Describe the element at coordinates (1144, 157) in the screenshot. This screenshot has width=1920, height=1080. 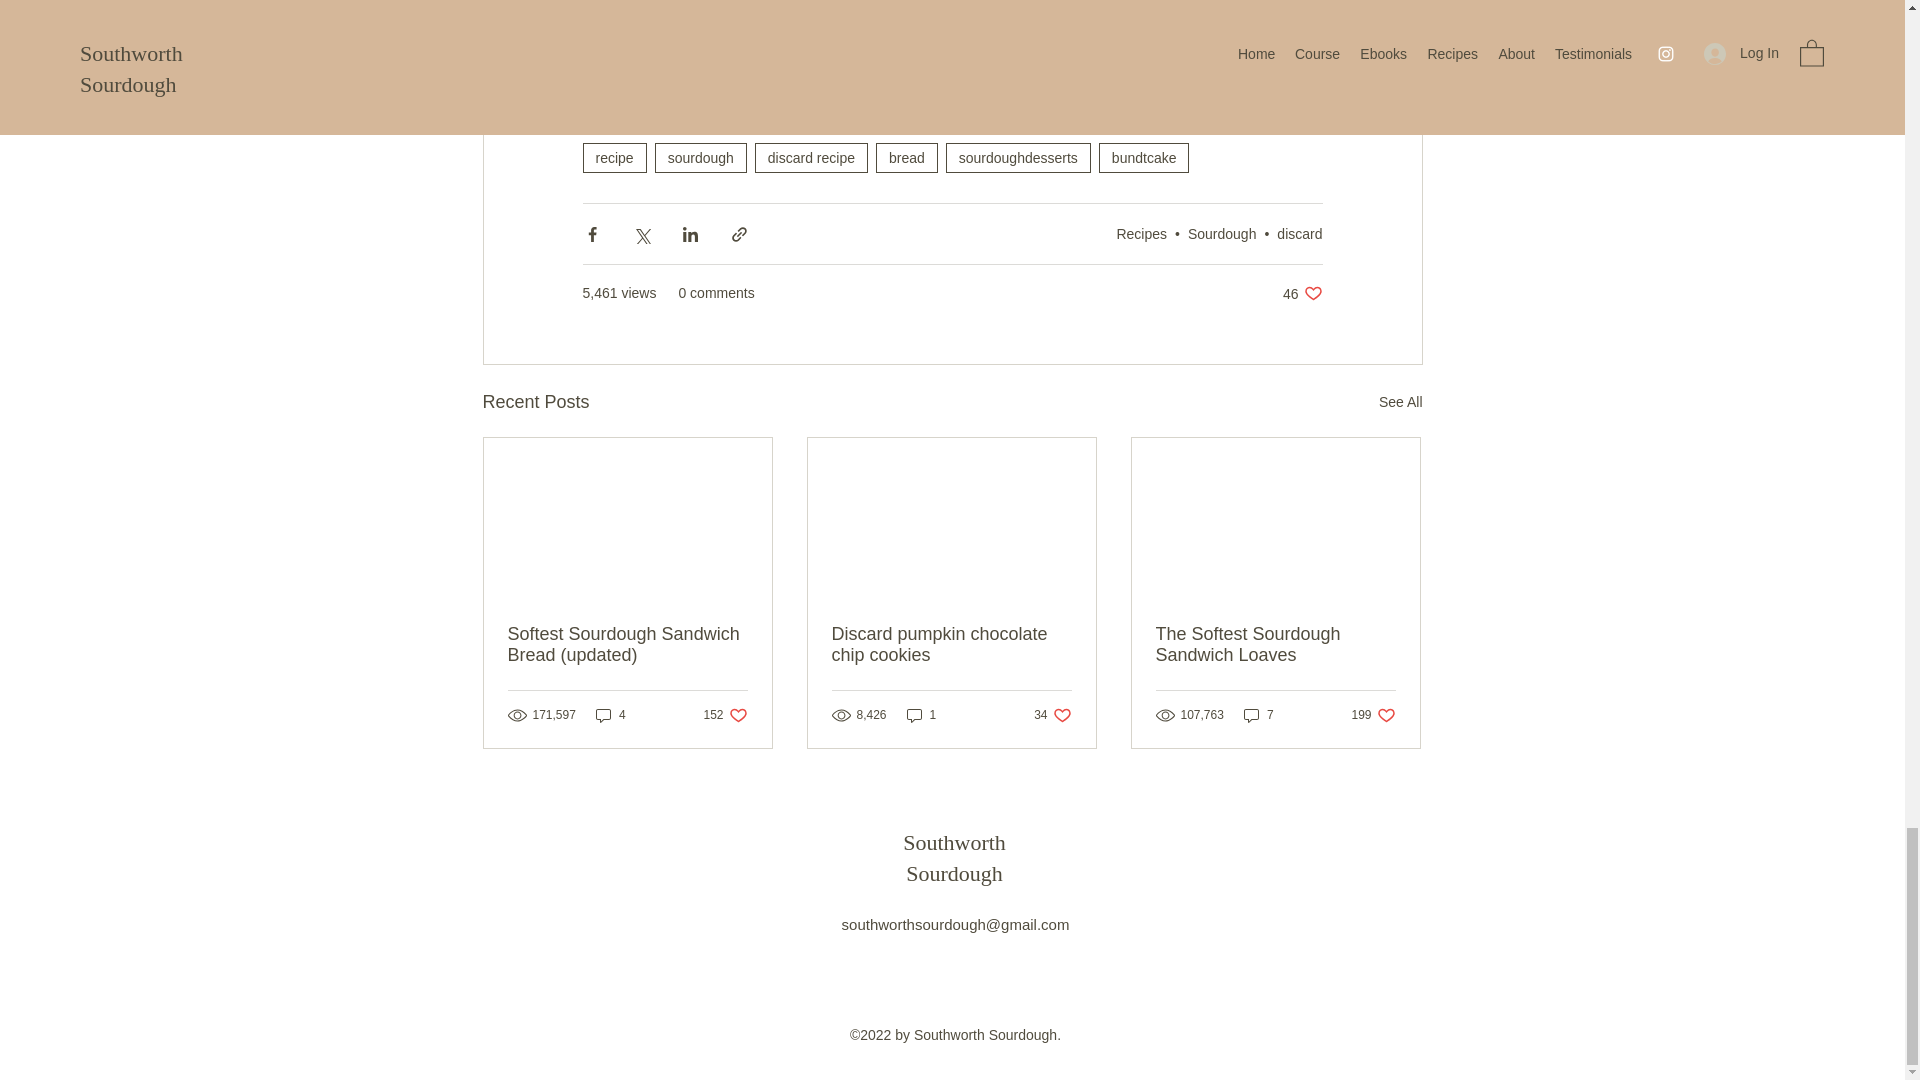
I see `Sourdough` at that location.